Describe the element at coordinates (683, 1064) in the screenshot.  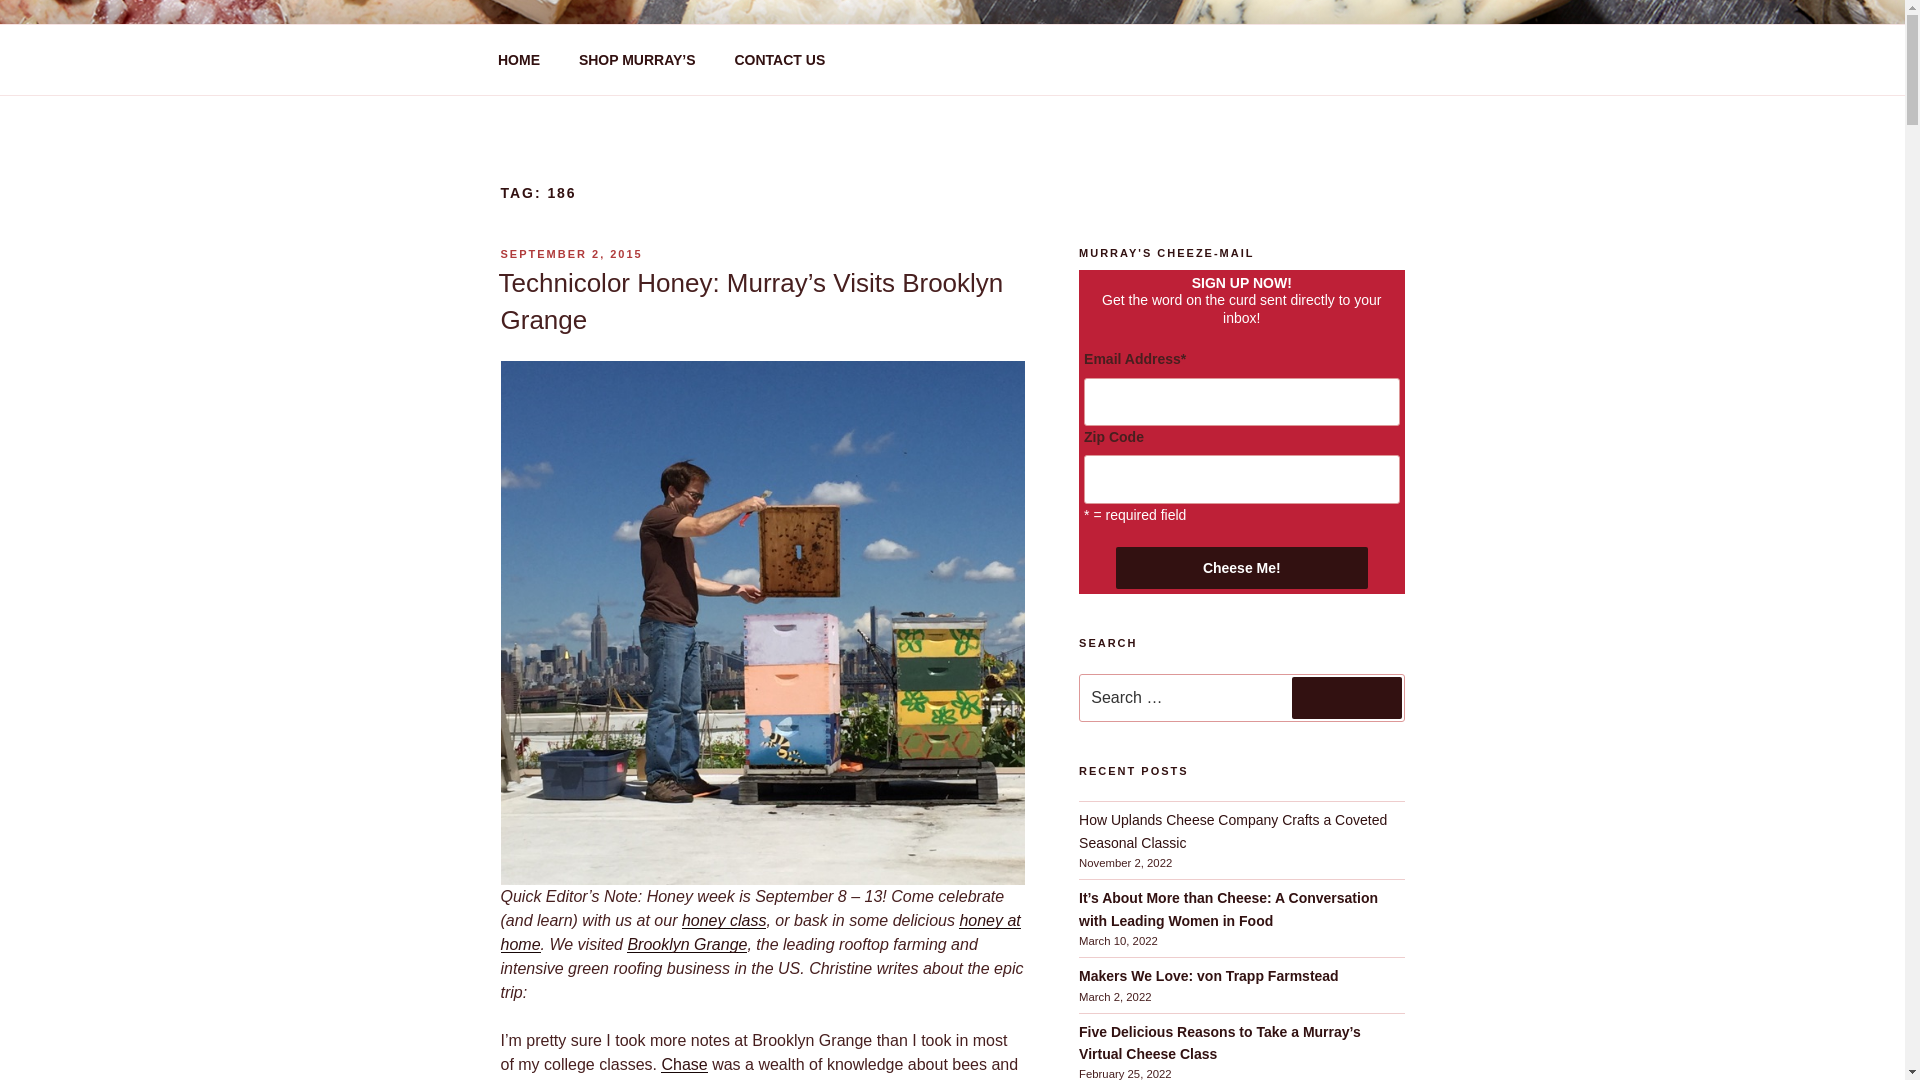
I see `Chase` at that location.